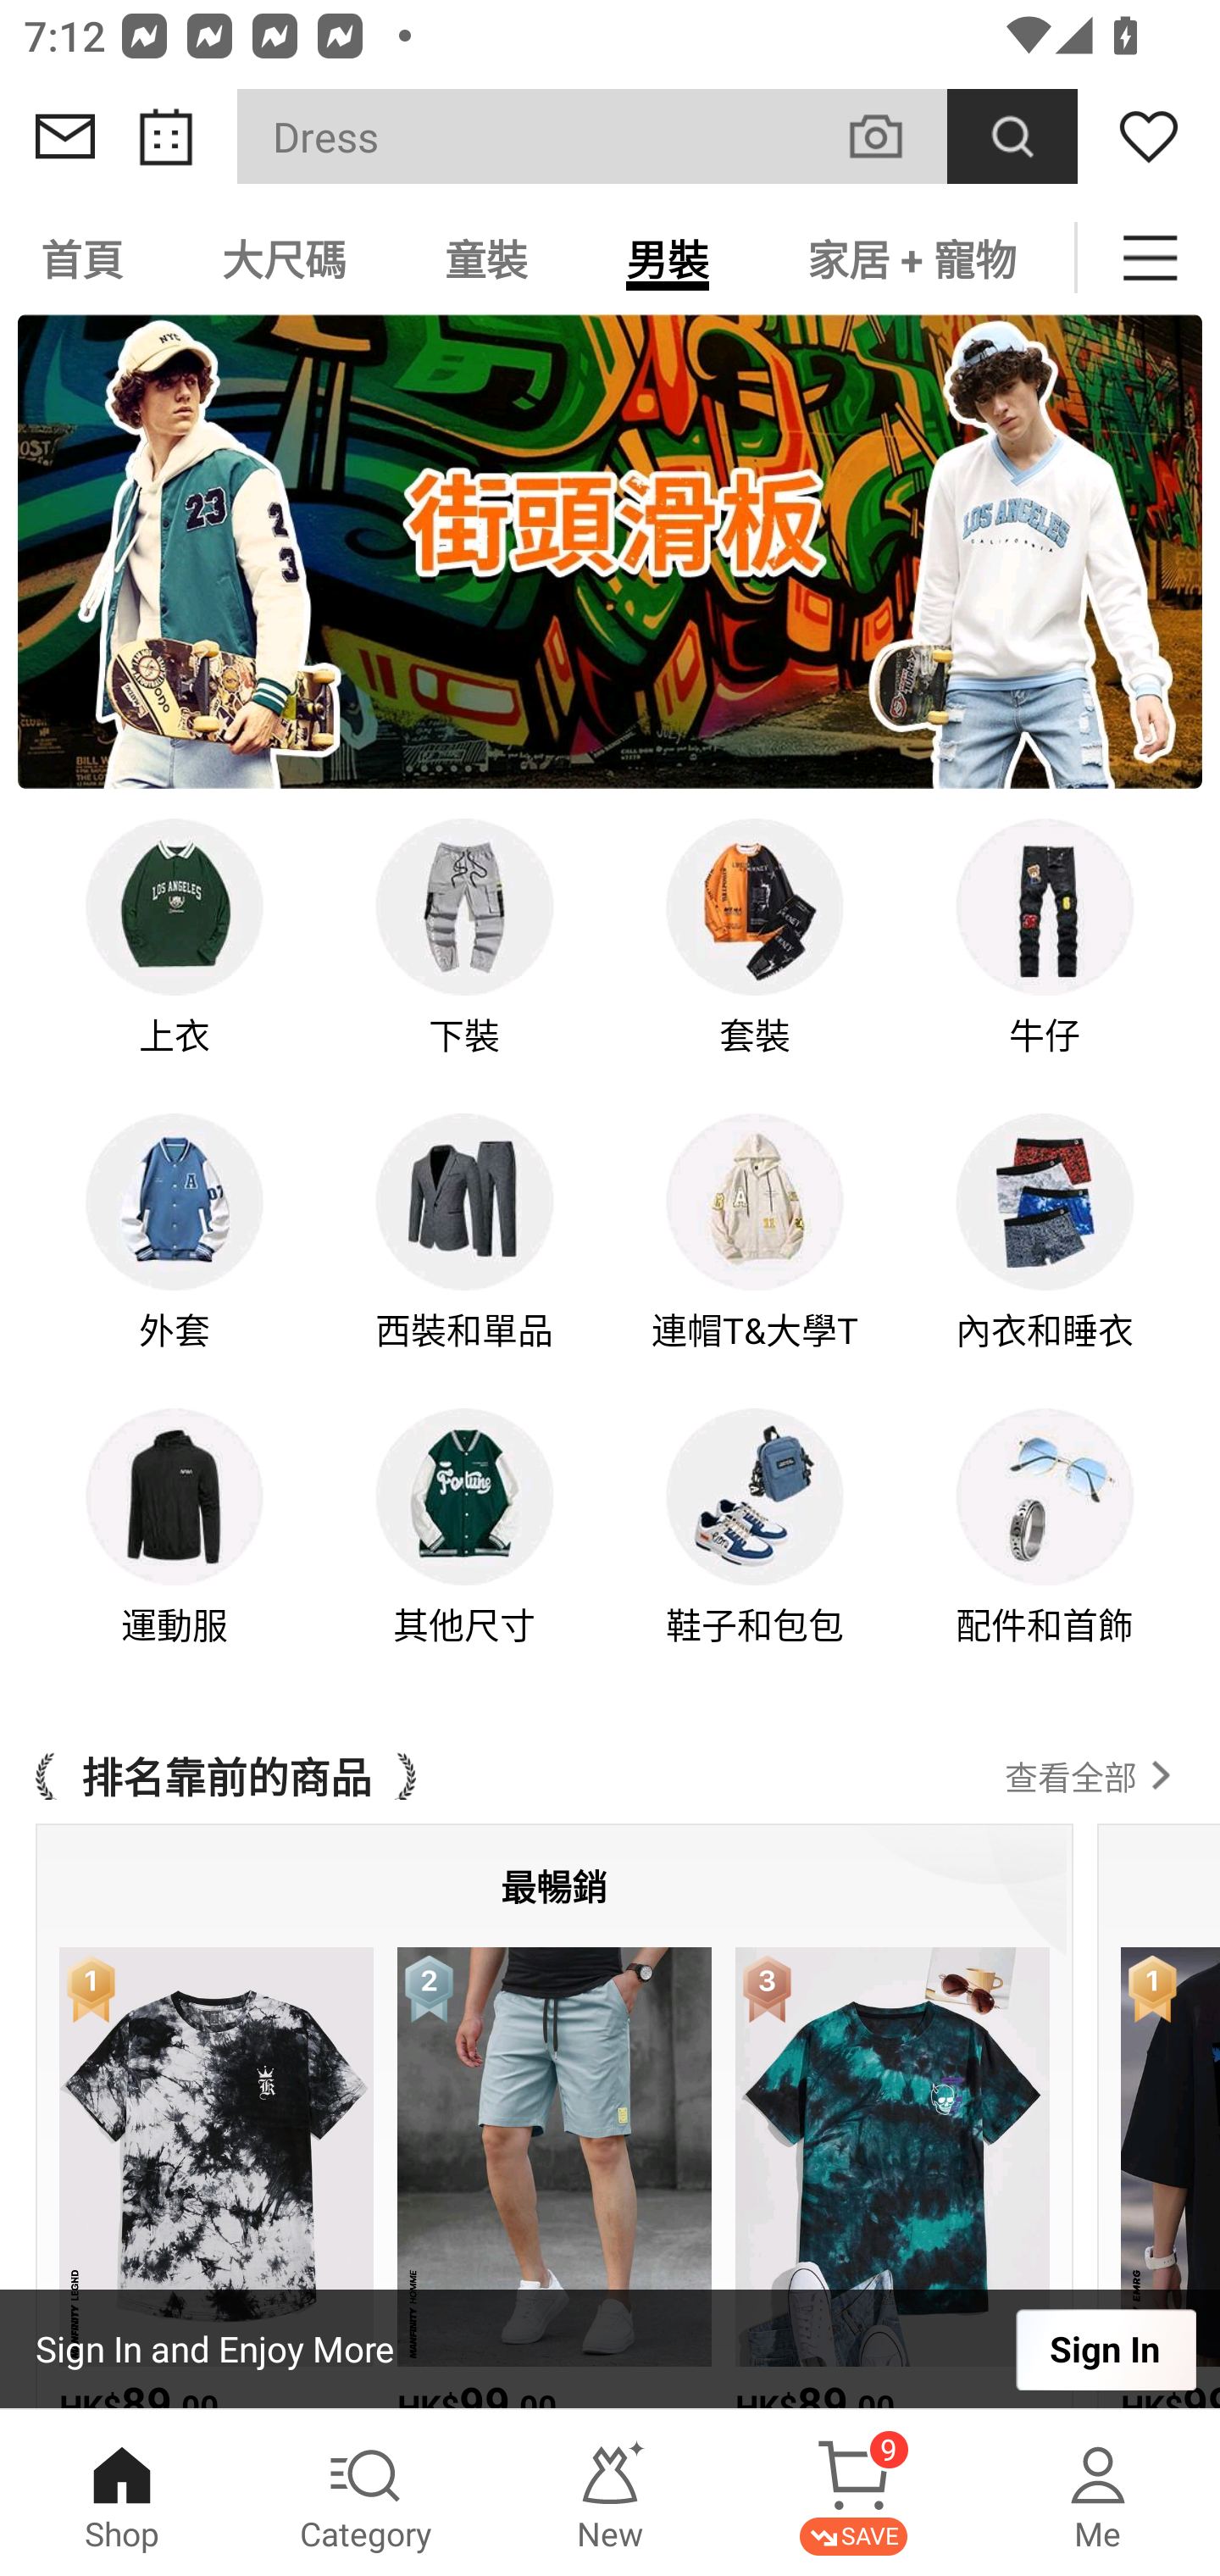 Image resolution: width=1220 pixels, height=2576 pixels. What do you see at coordinates (486, 258) in the screenshot?
I see `童裝` at bounding box center [486, 258].